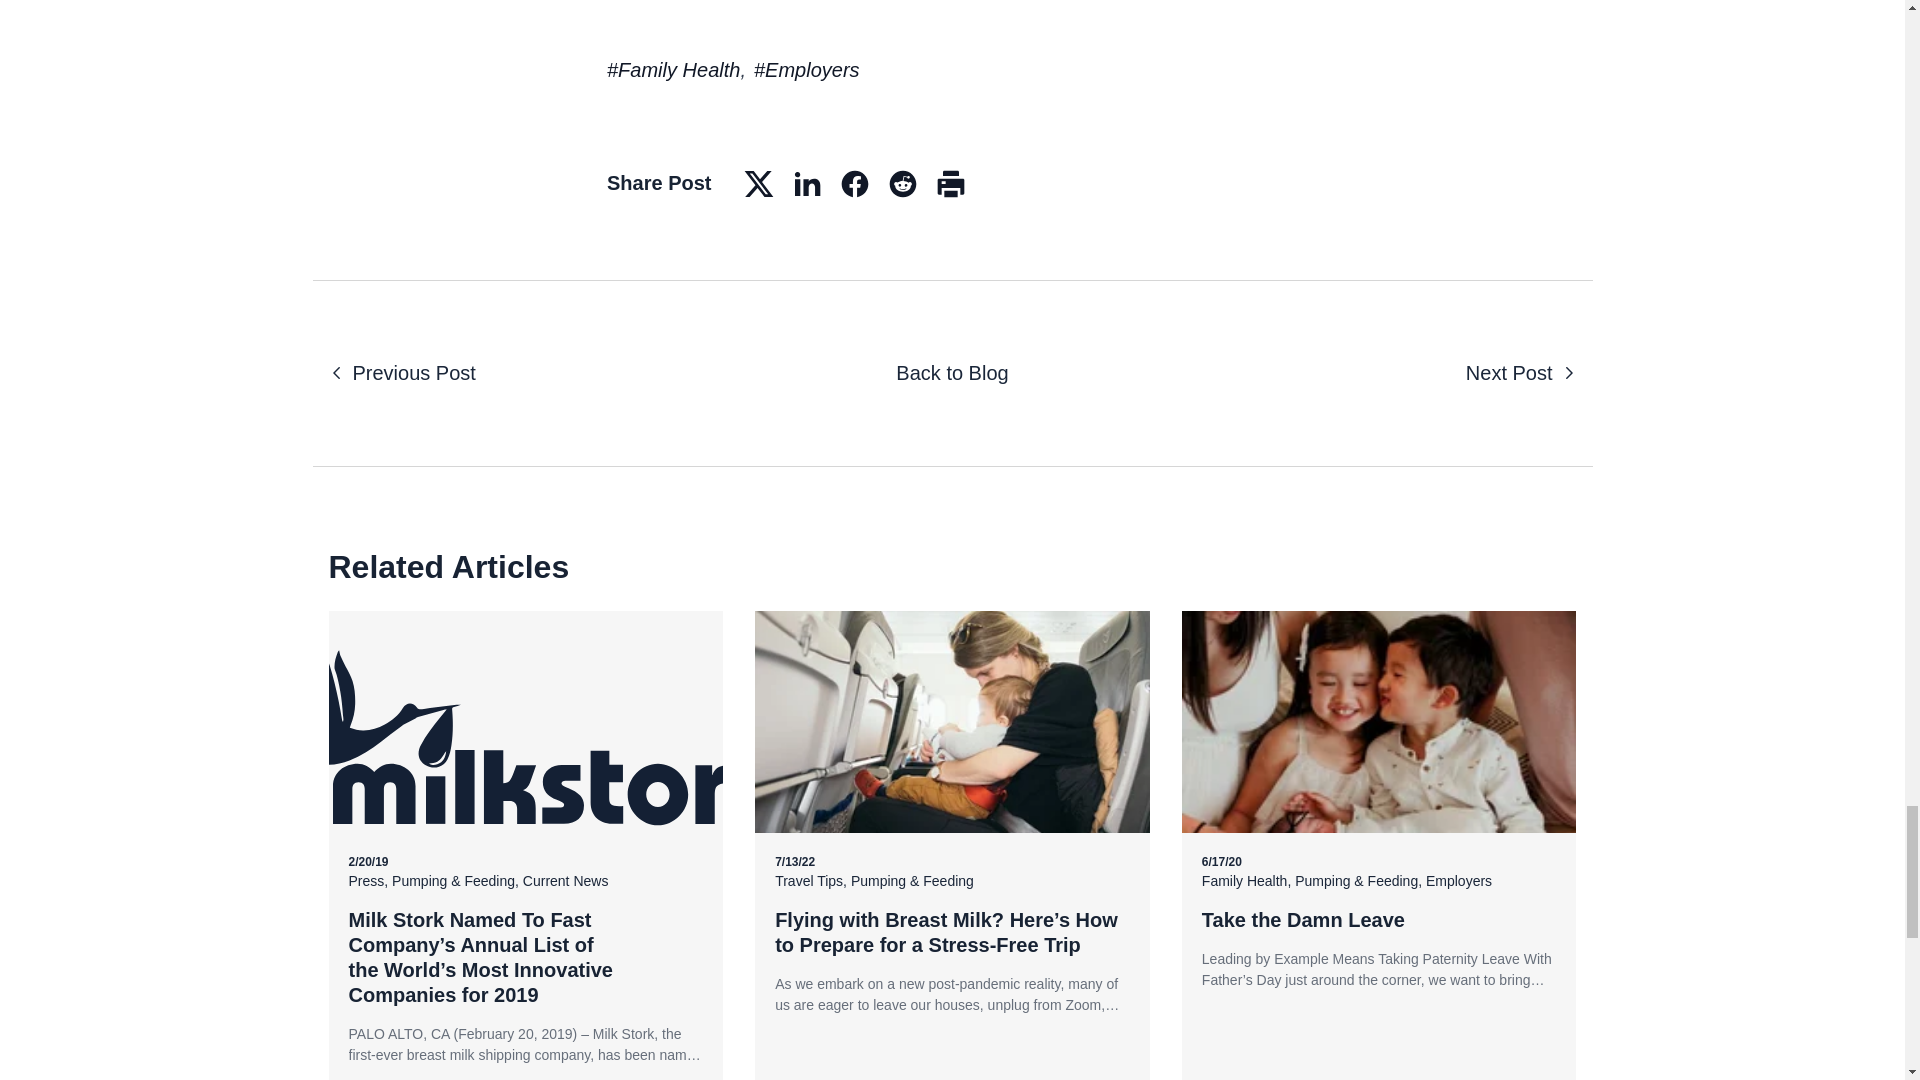 This screenshot has width=1920, height=1080. Describe the element at coordinates (401, 372) in the screenshot. I see `Previous Post` at that location.